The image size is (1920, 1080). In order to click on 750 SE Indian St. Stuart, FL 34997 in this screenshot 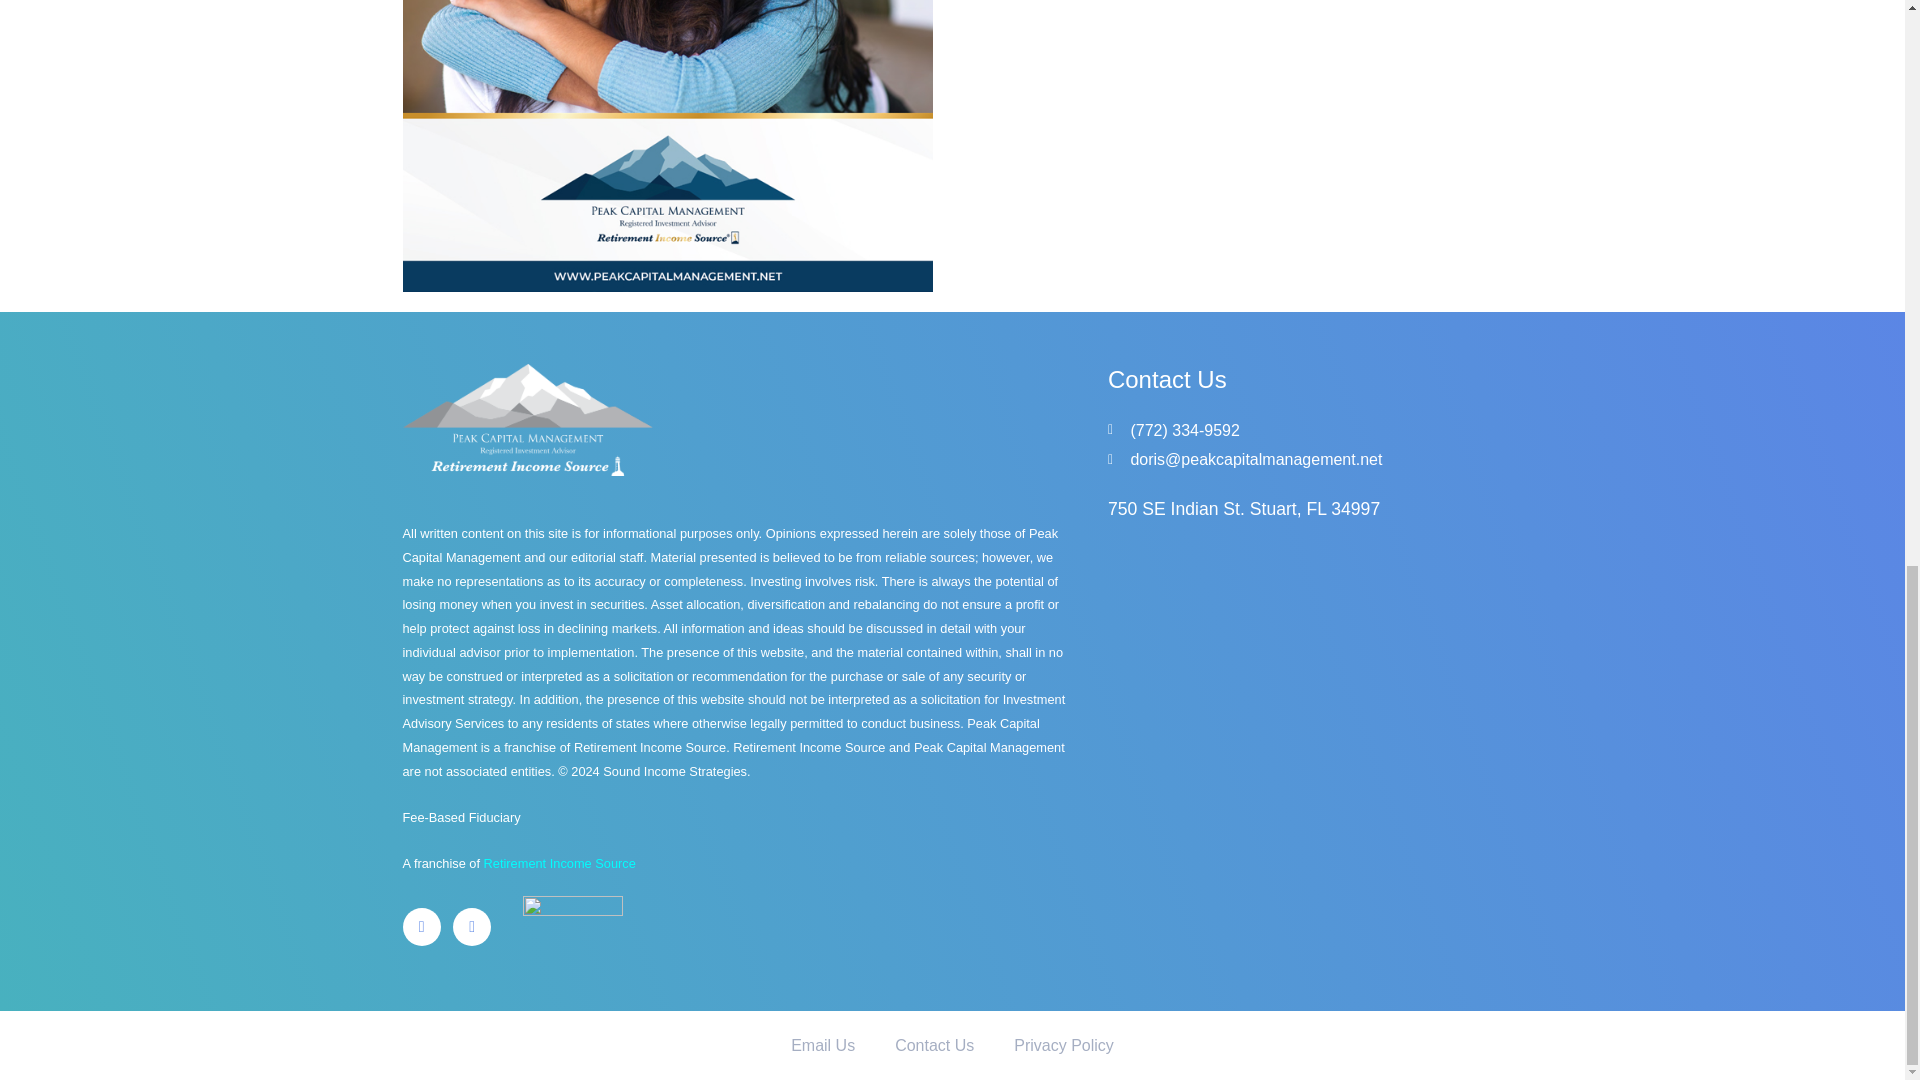, I will do `click(1305, 746)`.